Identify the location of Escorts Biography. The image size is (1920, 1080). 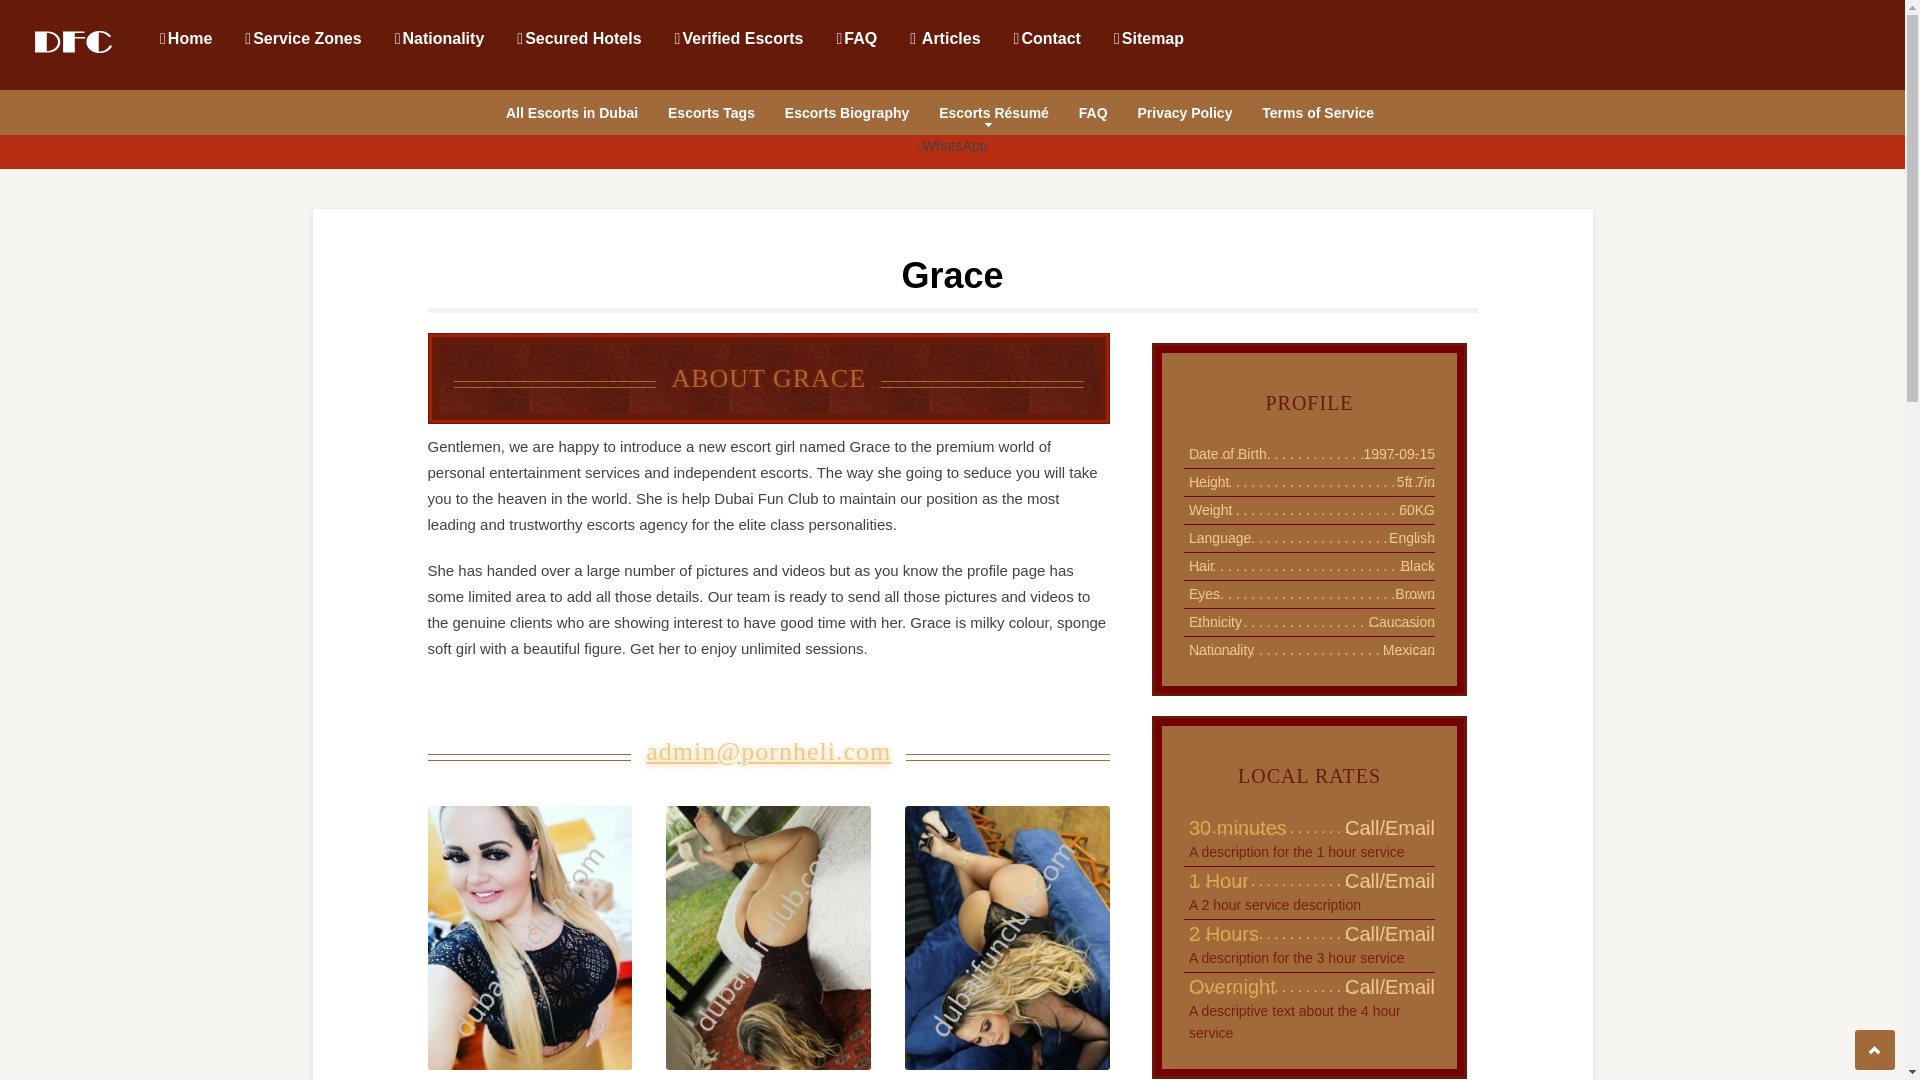
(847, 110).